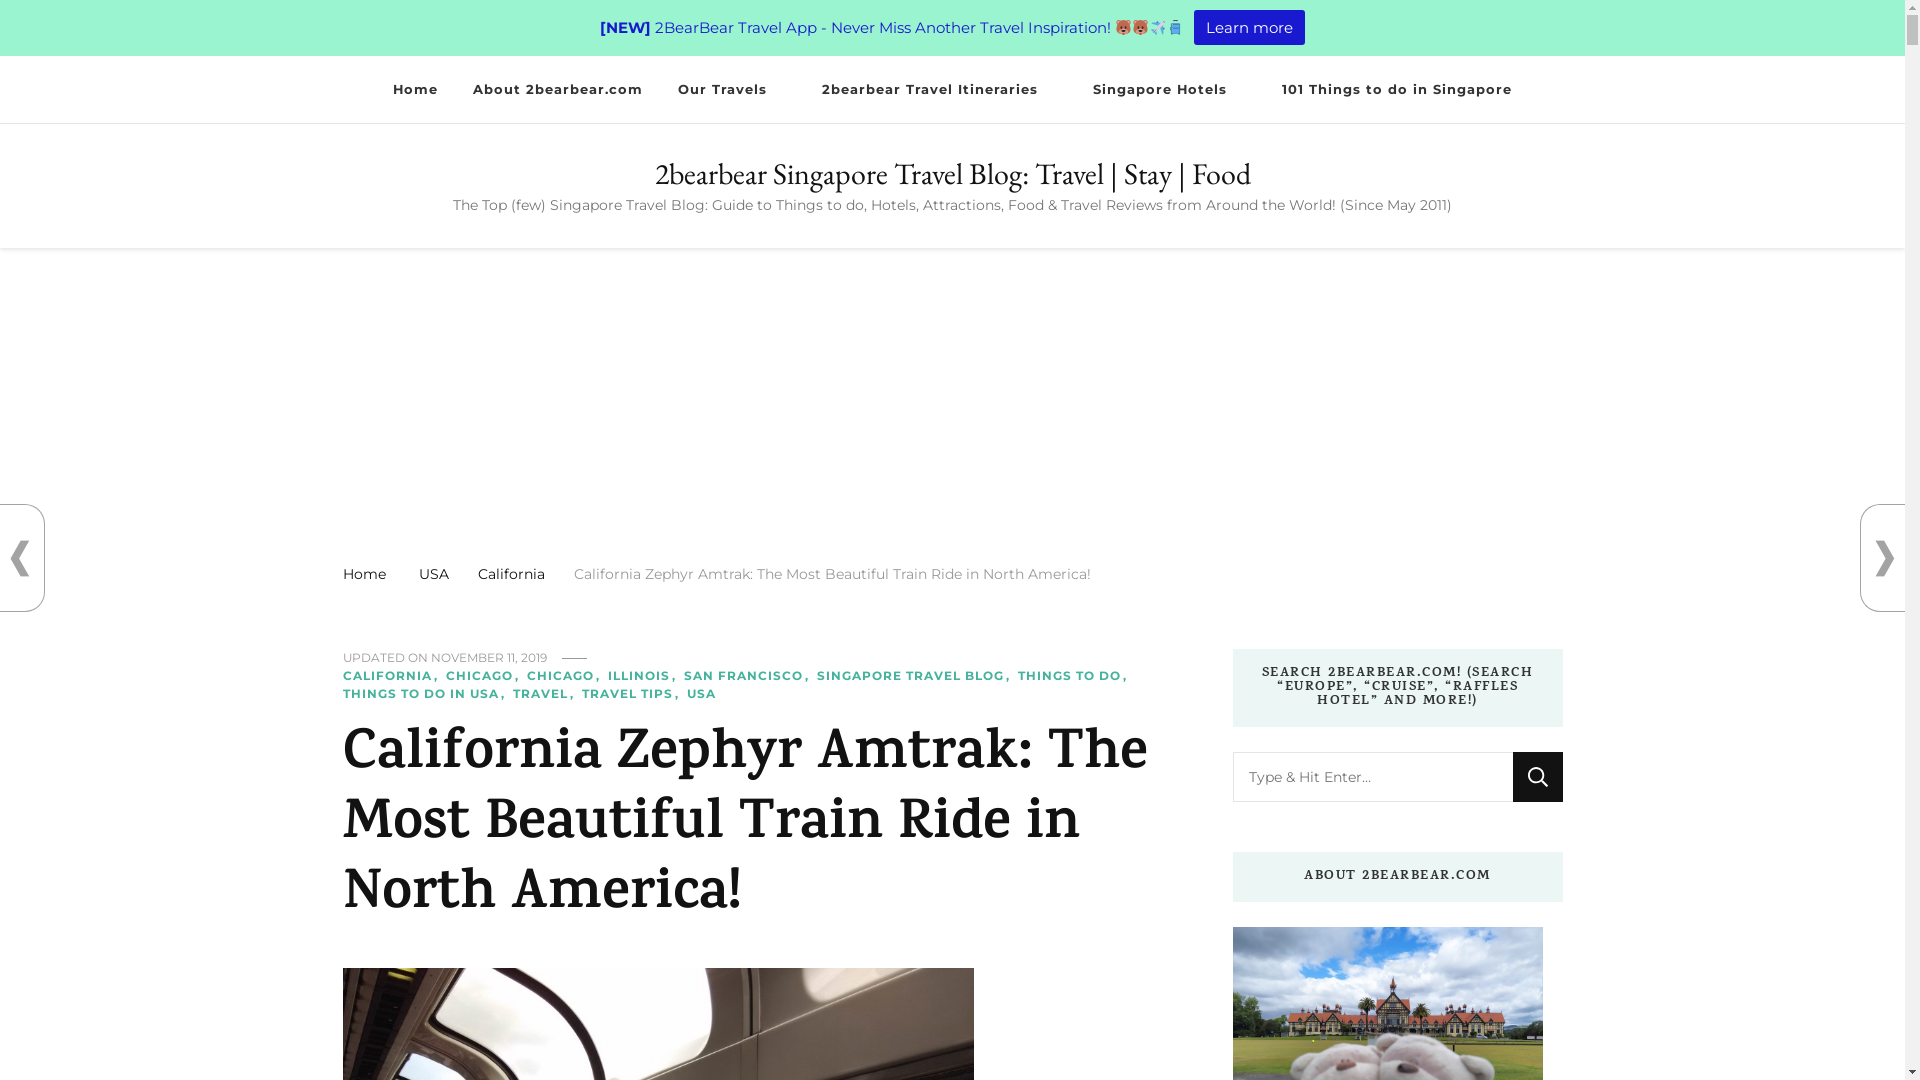 This screenshot has height=1080, width=1920. Describe the element at coordinates (1074, 676) in the screenshot. I see `THINGS TO DO` at that location.